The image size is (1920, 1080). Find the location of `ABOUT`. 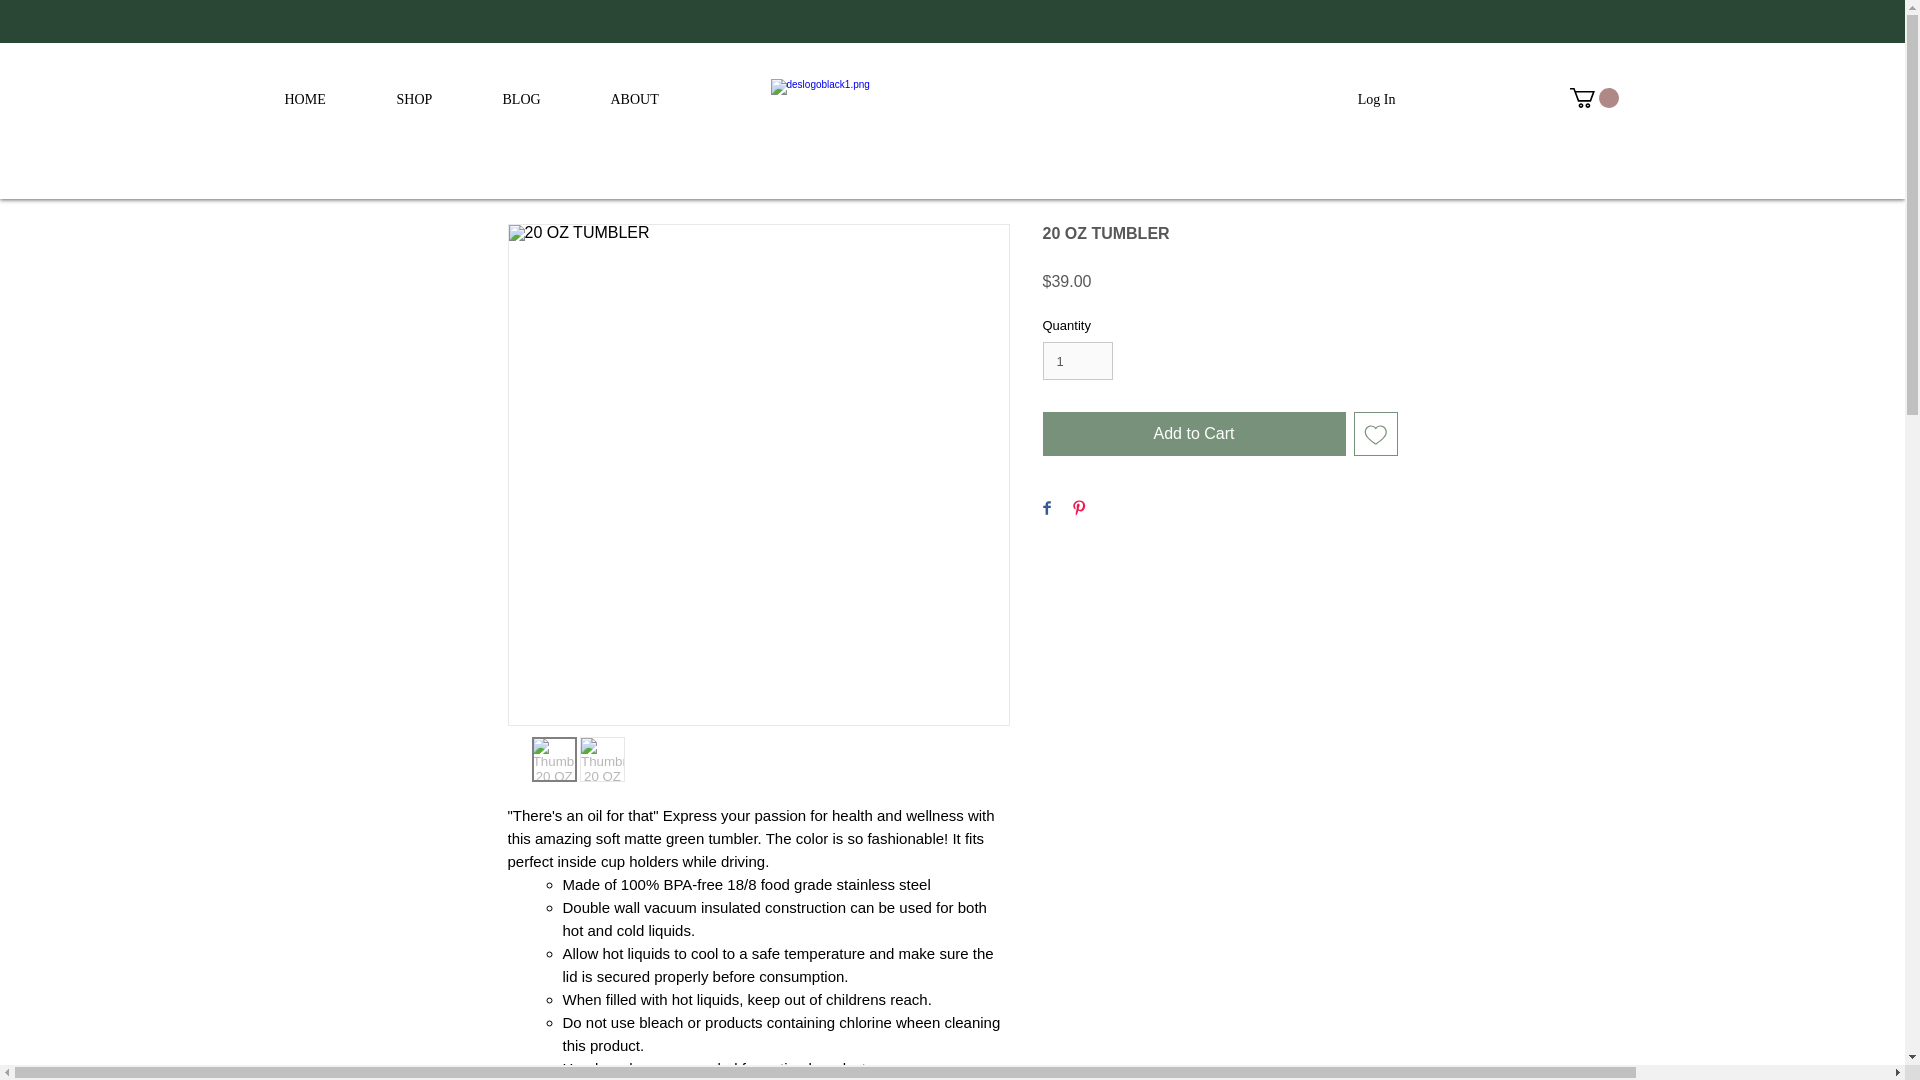

ABOUT is located at coordinates (654, 98).